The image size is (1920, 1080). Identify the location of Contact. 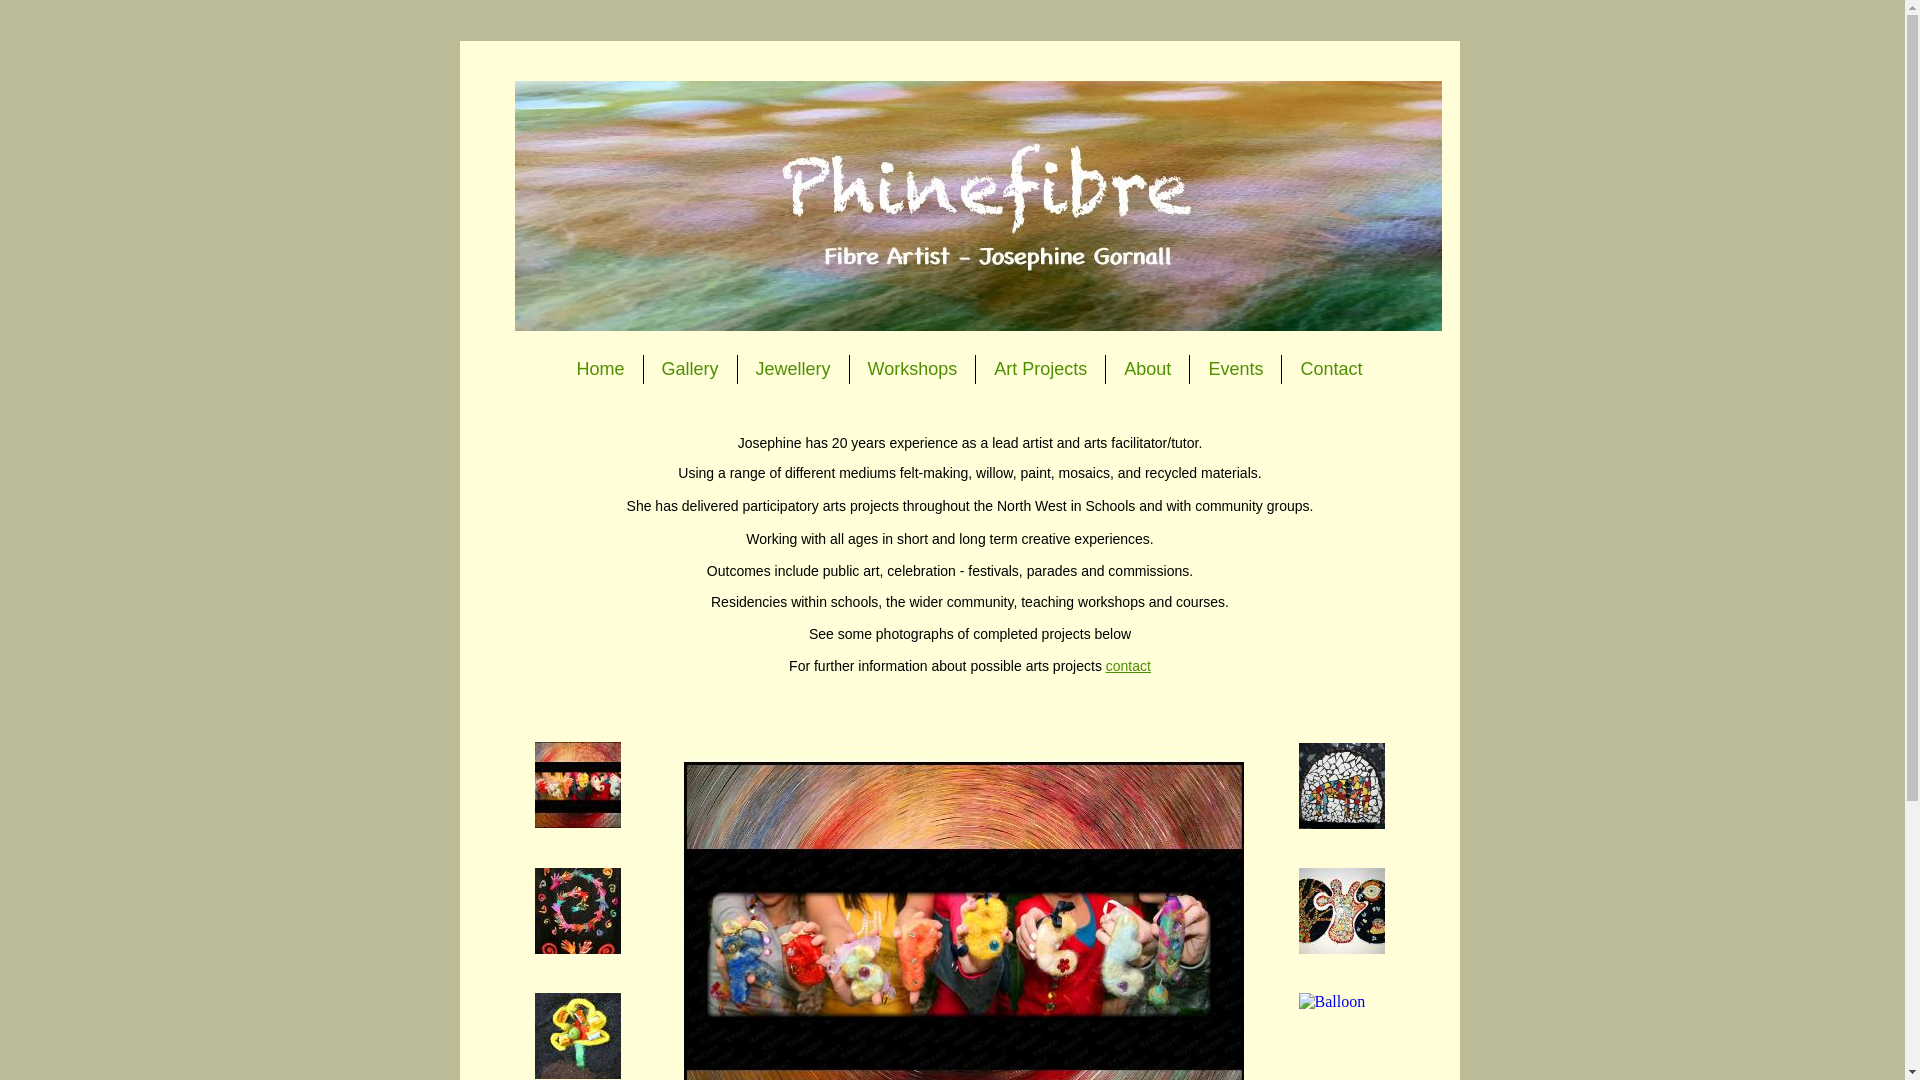
(1331, 370).